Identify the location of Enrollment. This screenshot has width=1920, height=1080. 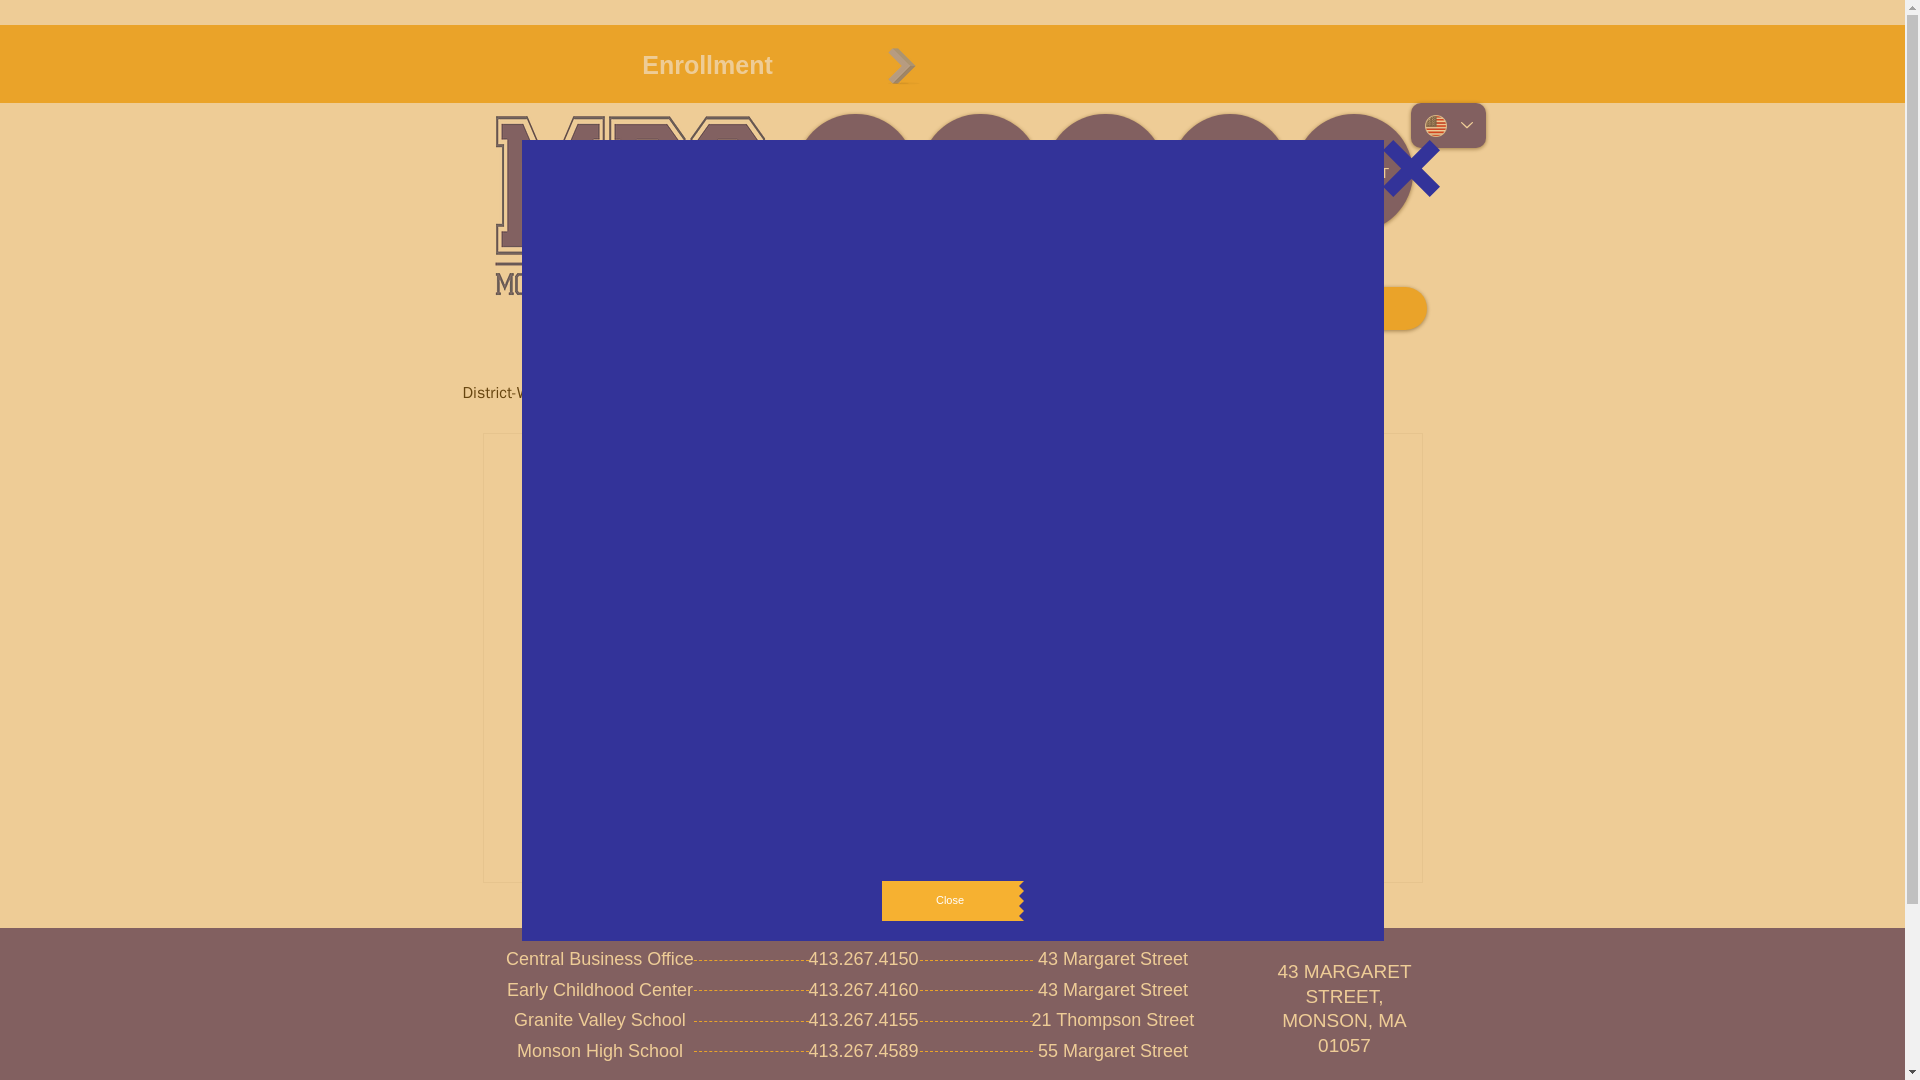
(707, 64).